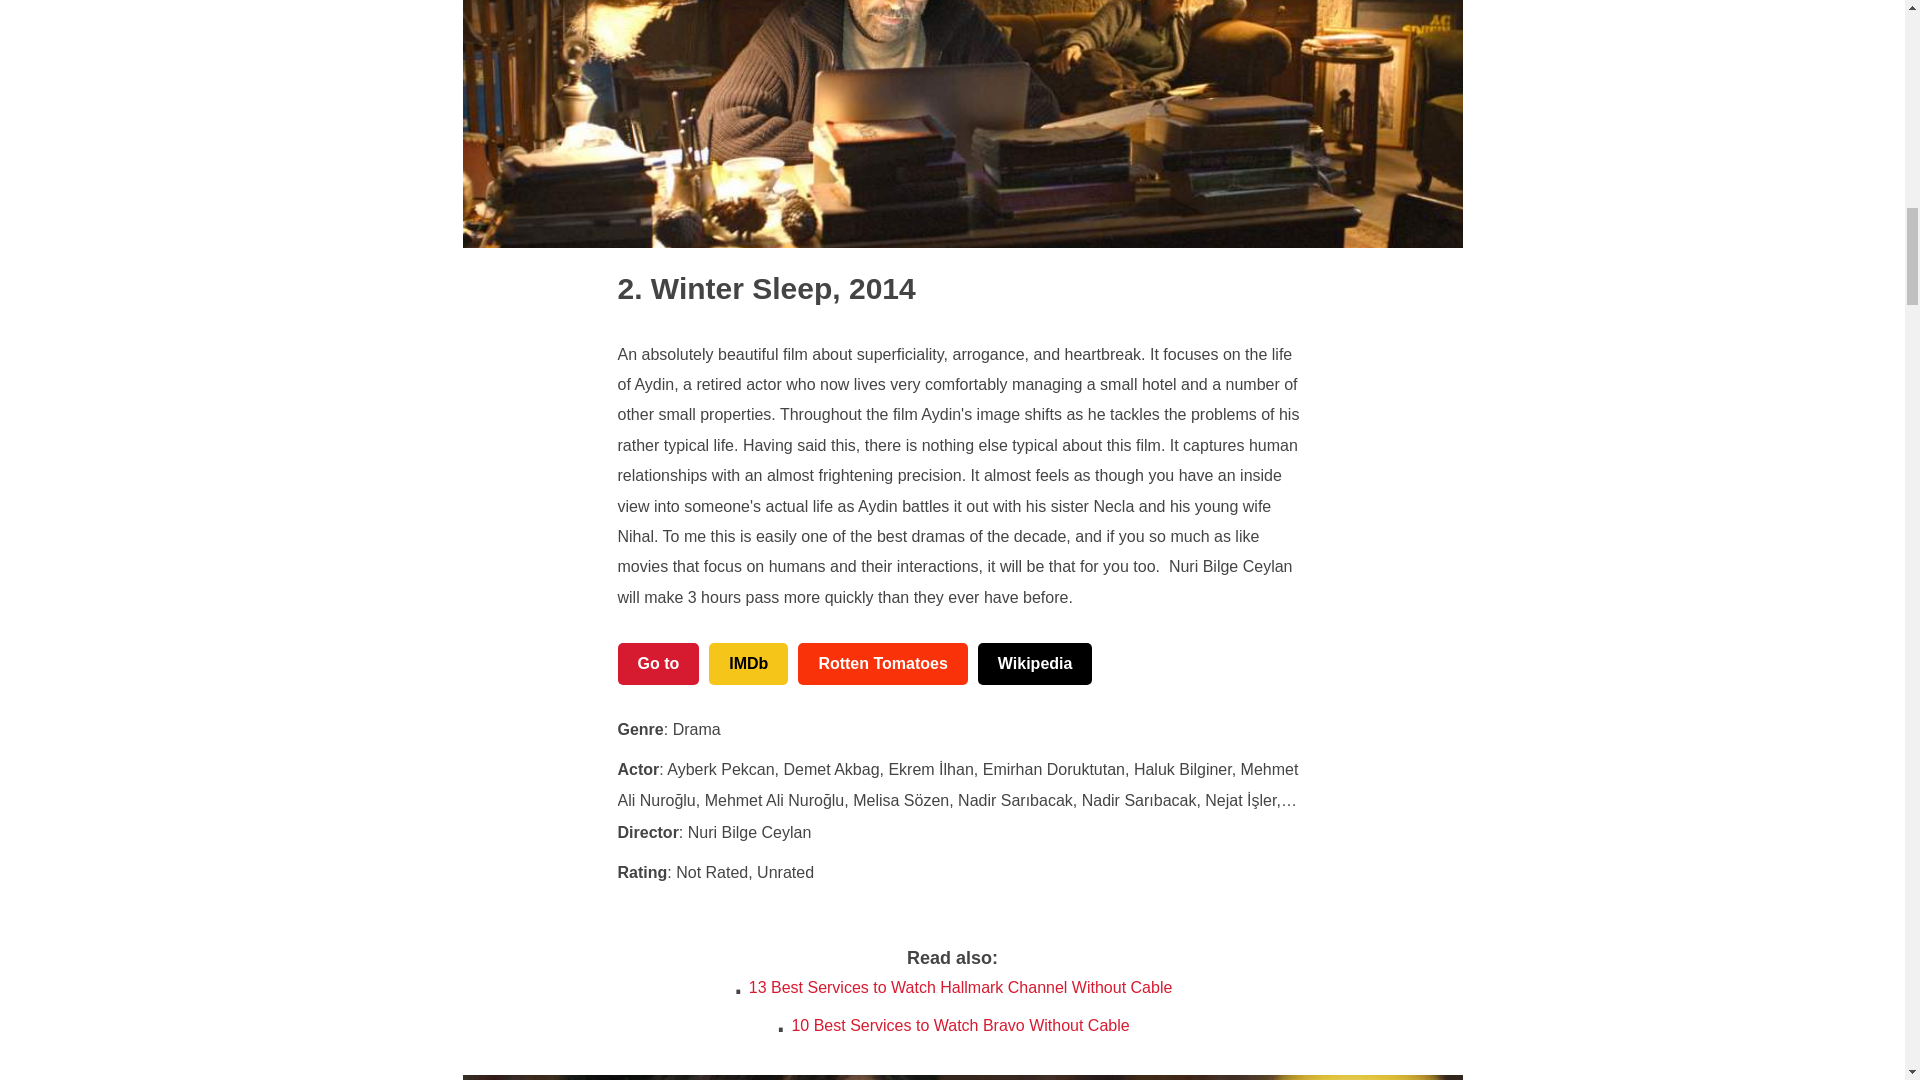  Describe the element at coordinates (726, 288) in the screenshot. I see `Winter Sleep` at that location.